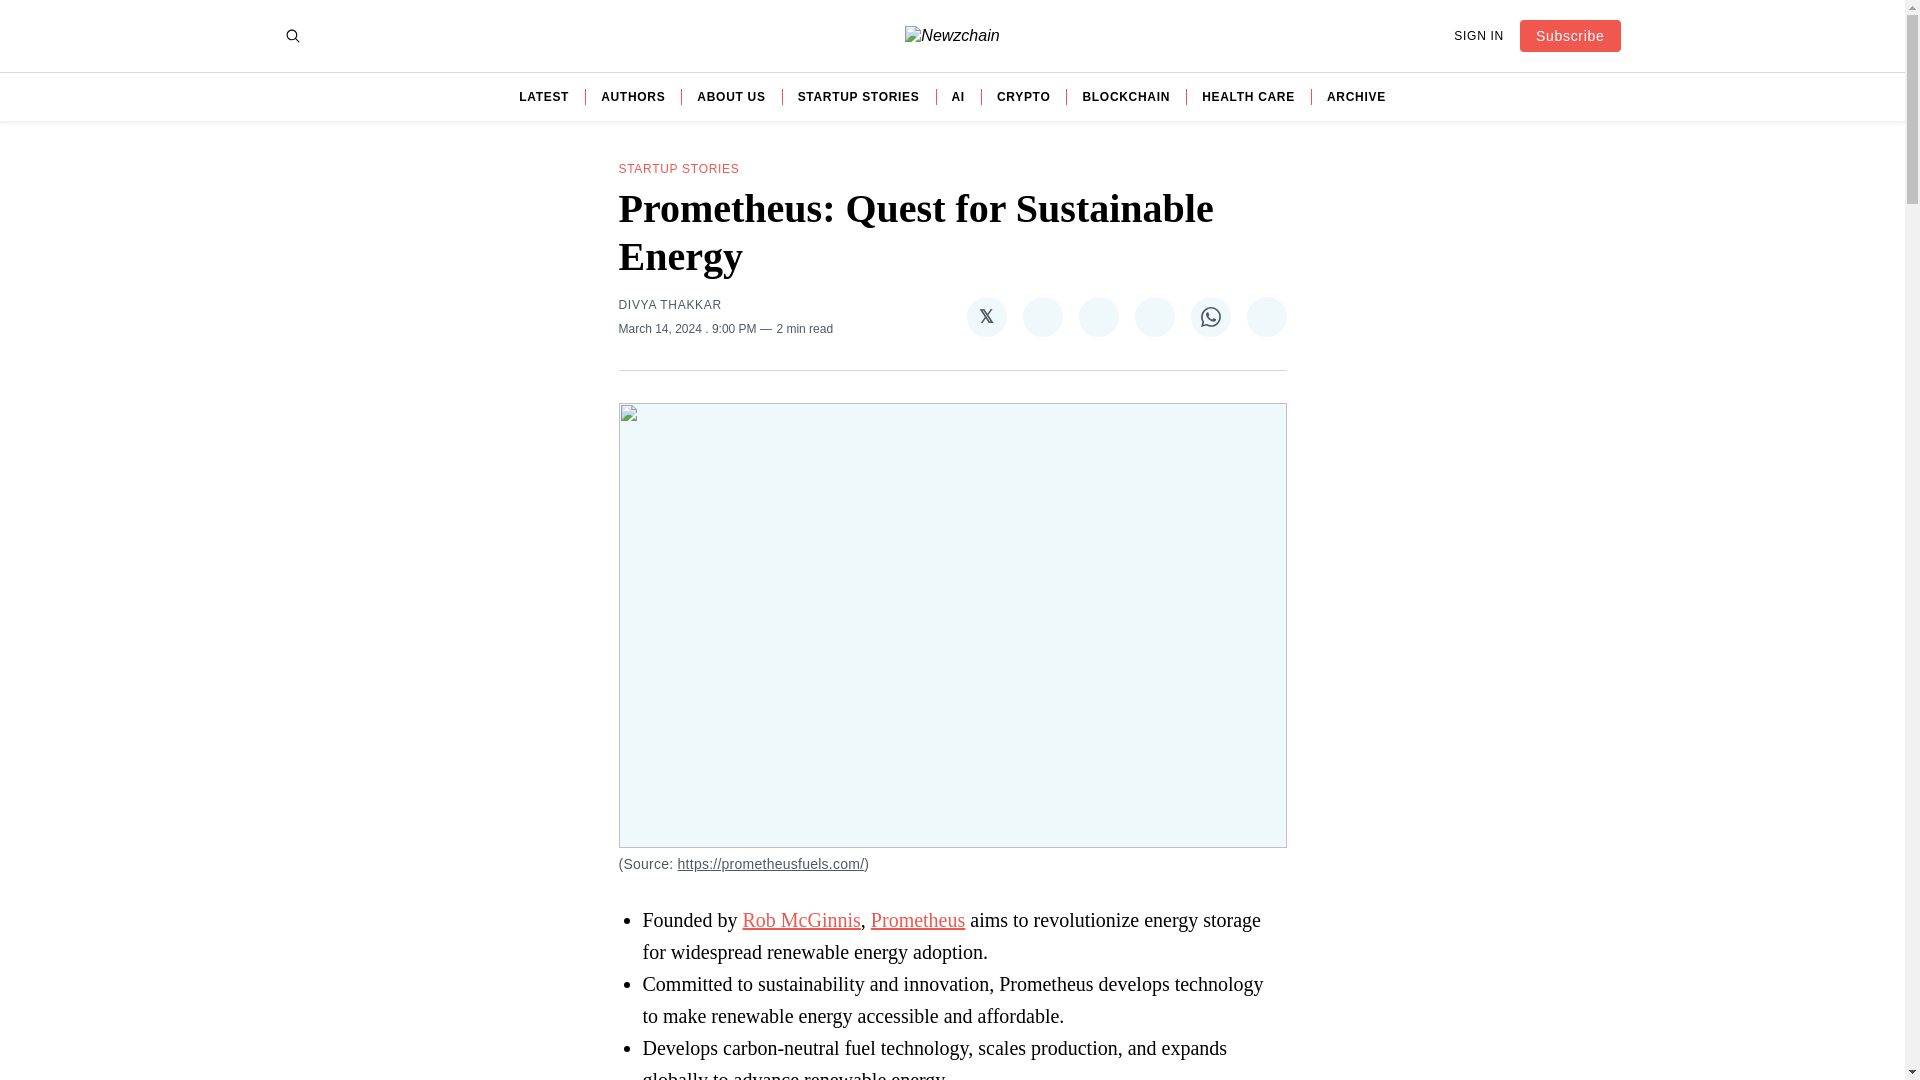 The height and width of the screenshot is (1080, 1920). Describe the element at coordinates (1570, 36) in the screenshot. I see `Subscribe` at that location.